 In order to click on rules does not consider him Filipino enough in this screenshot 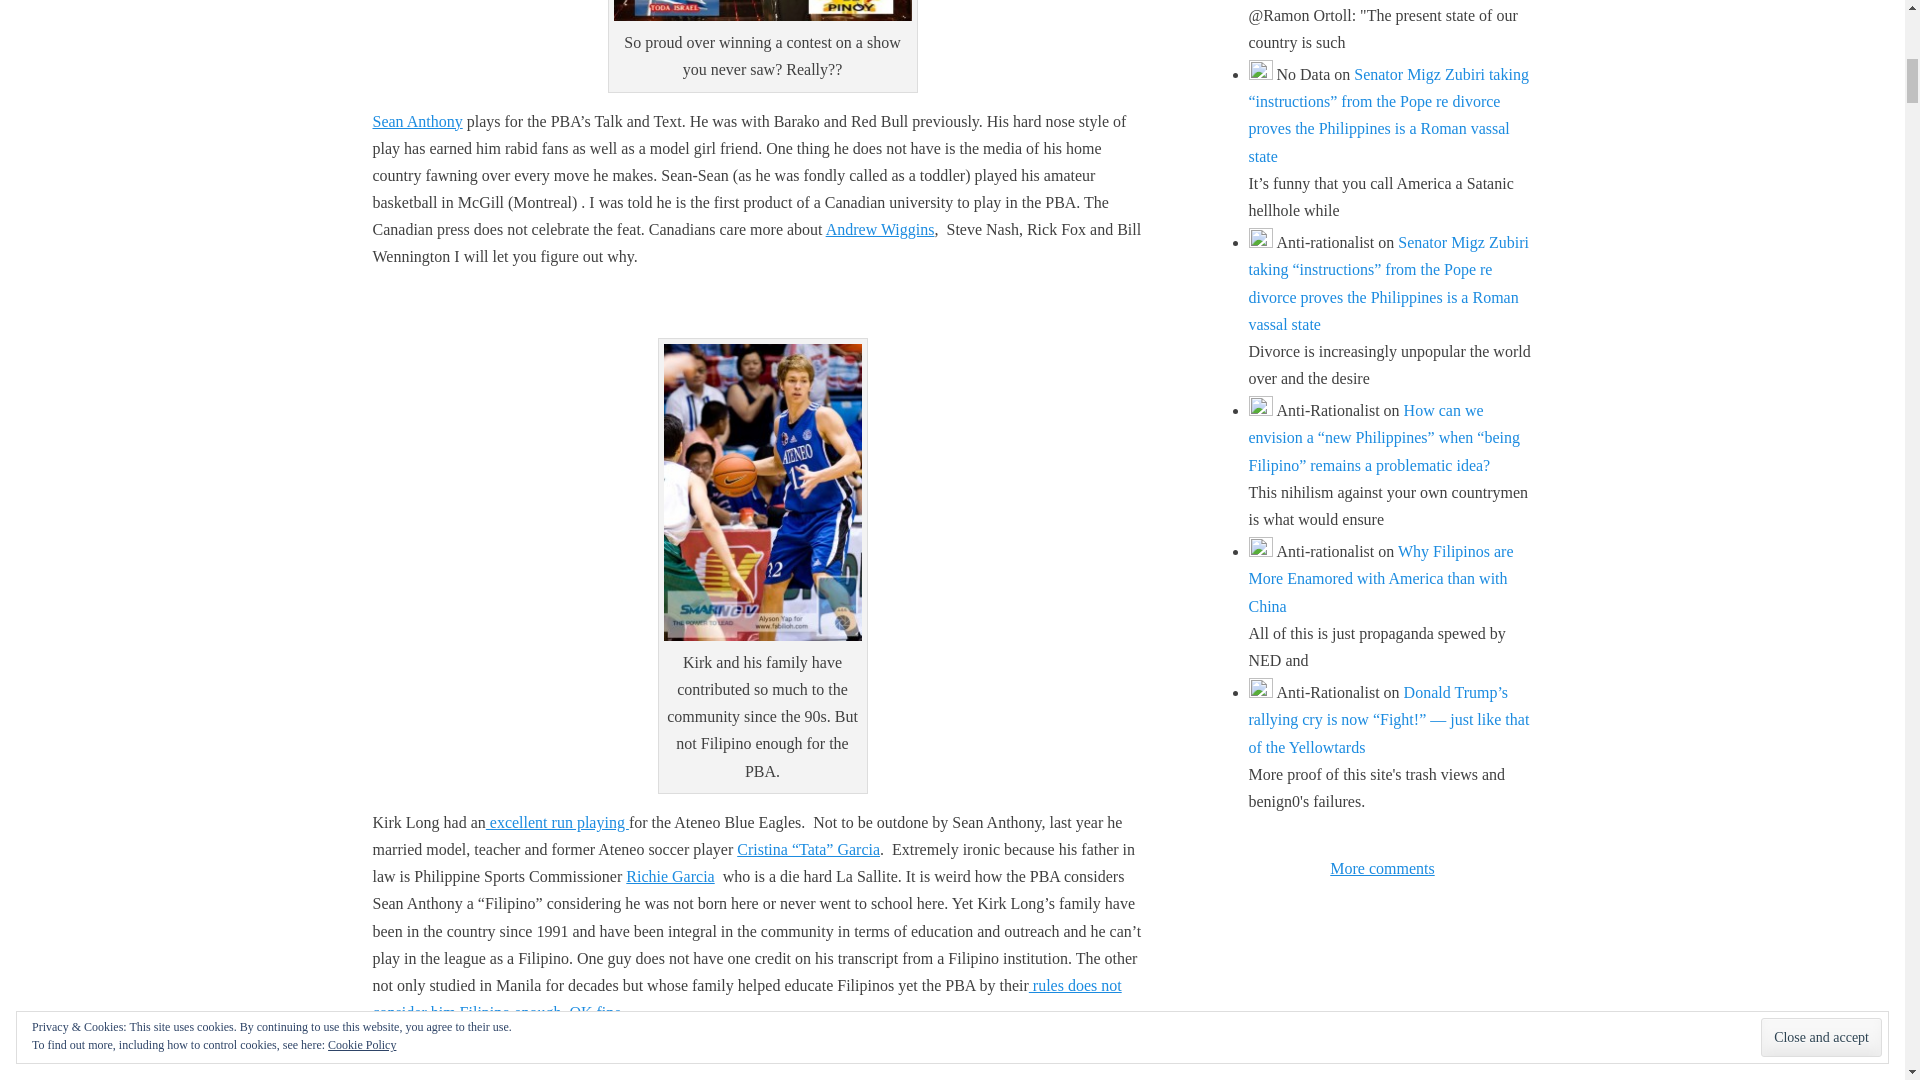, I will do `click(746, 998)`.